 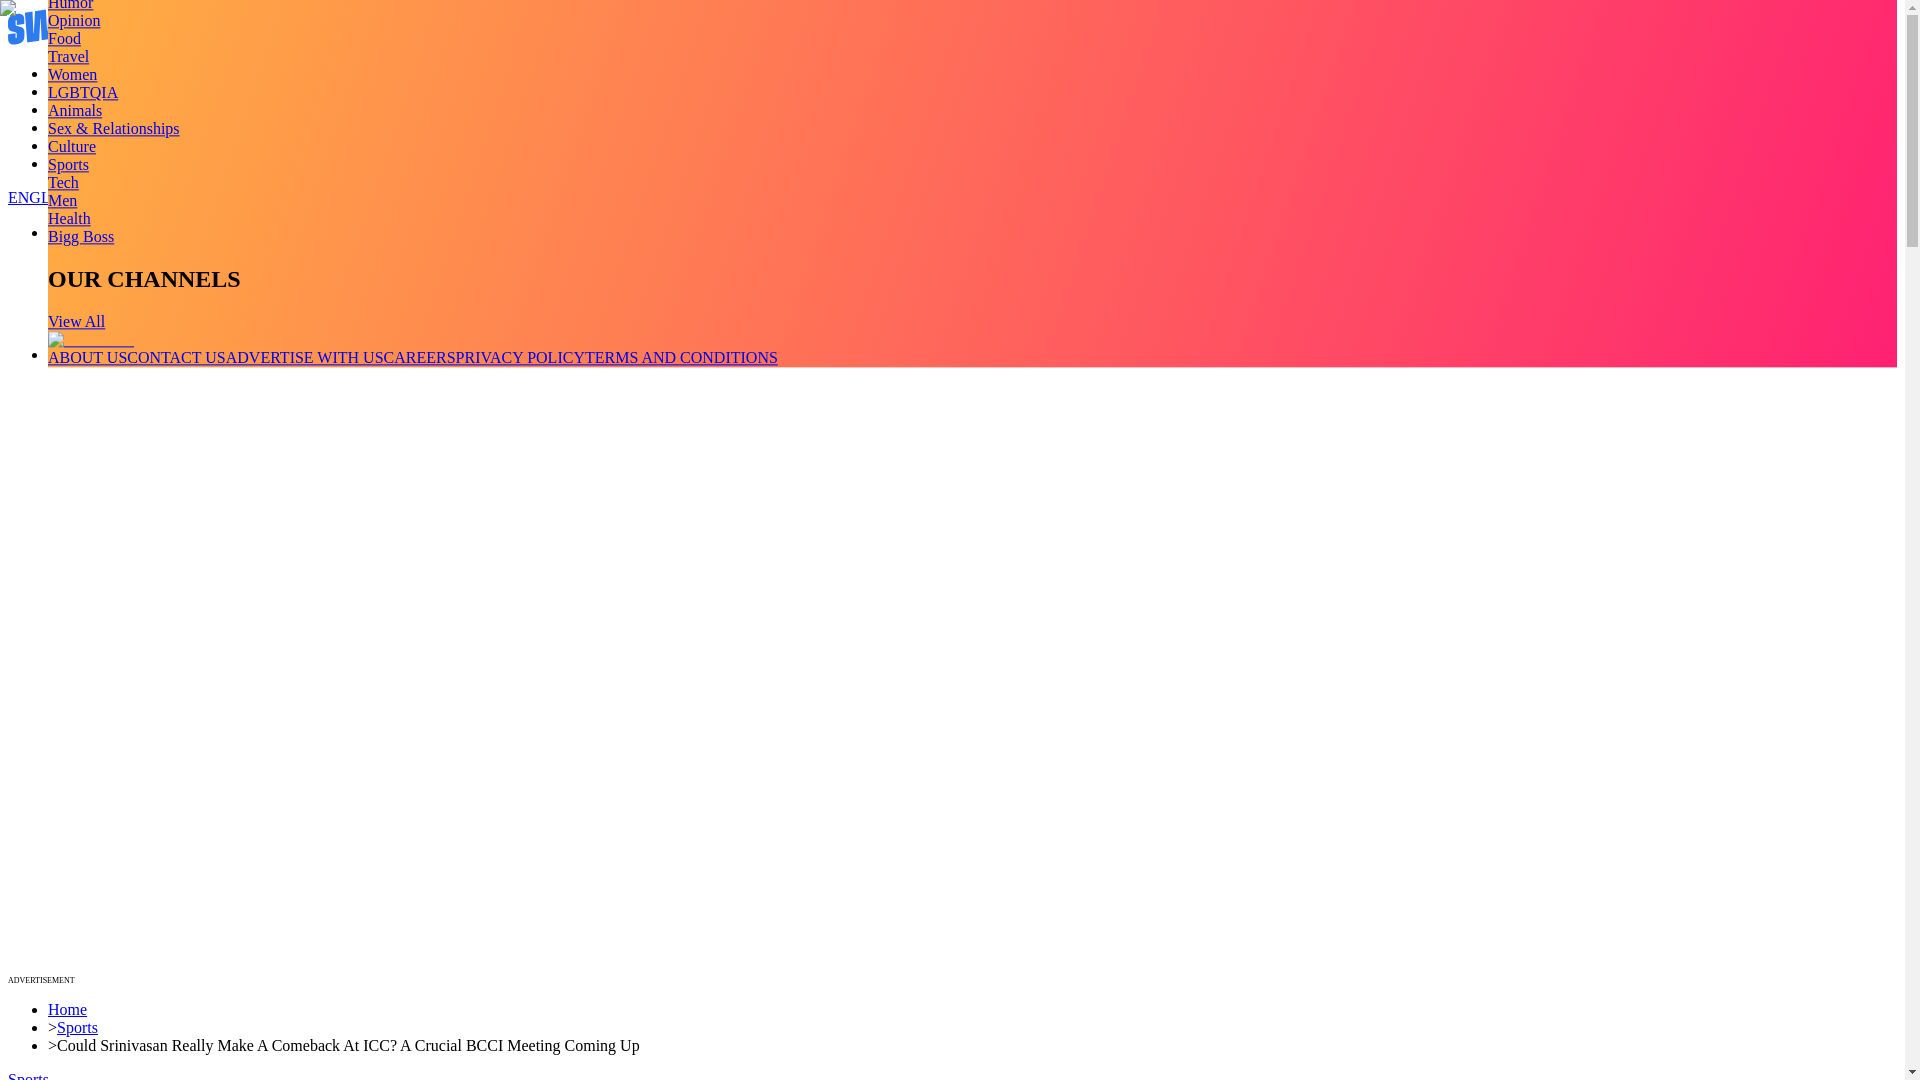 What do you see at coordinates (72, 146) in the screenshot?
I see `Culture` at bounding box center [72, 146].